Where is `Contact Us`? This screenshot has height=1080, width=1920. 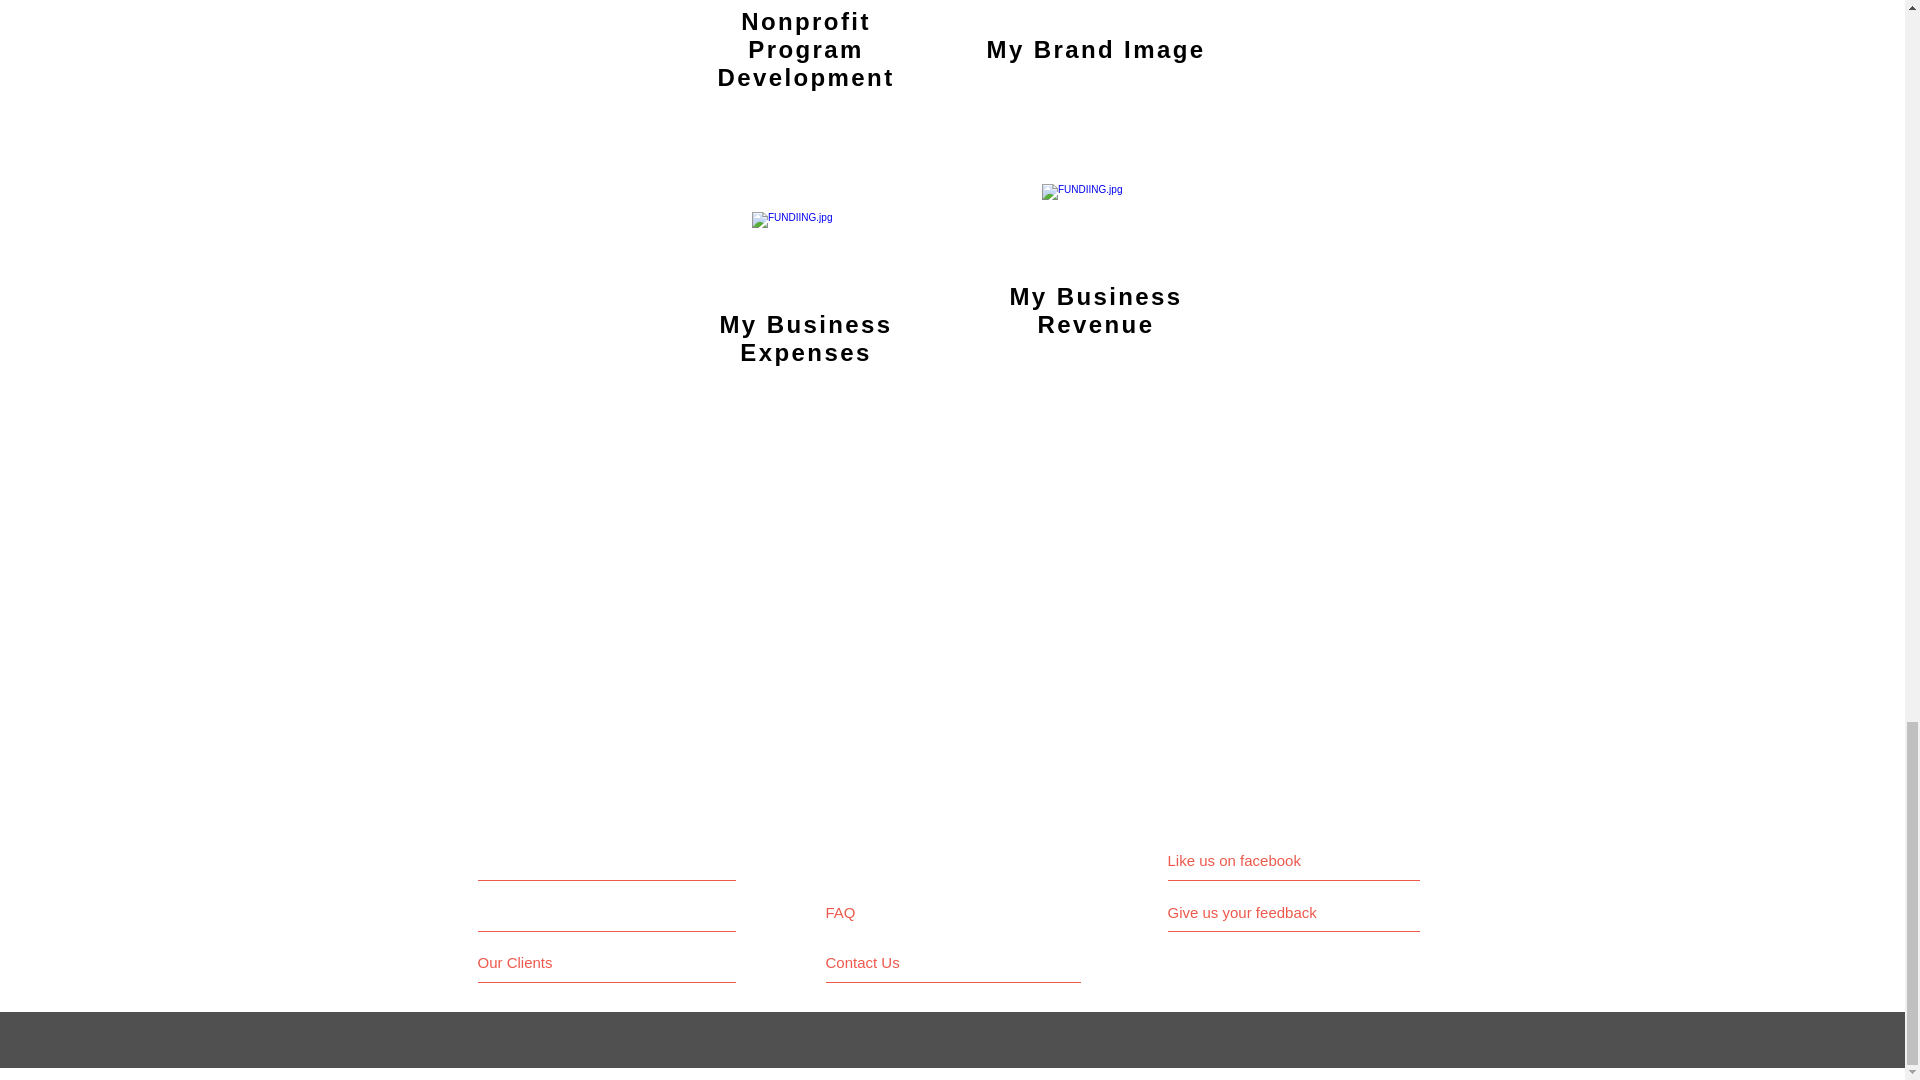
Contact Us is located at coordinates (901, 962).